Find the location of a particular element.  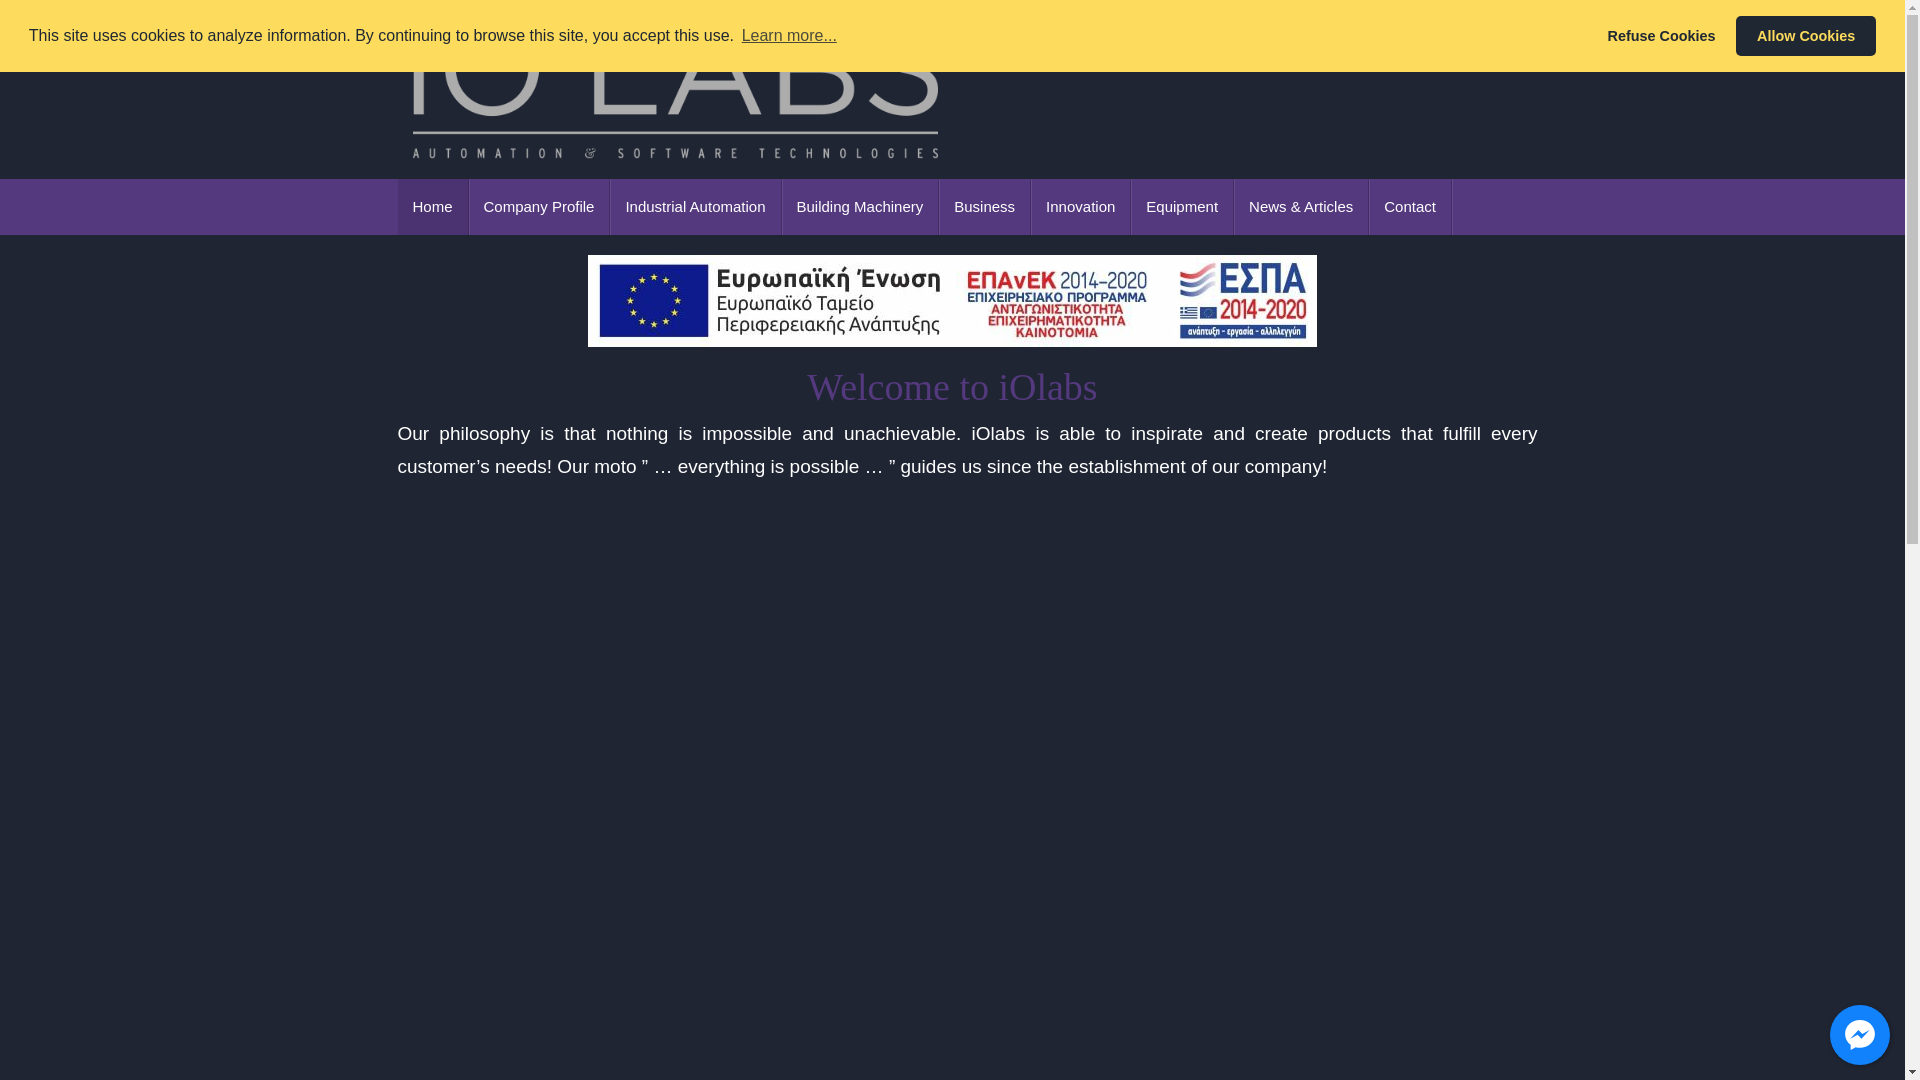

Business is located at coordinates (984, 207).